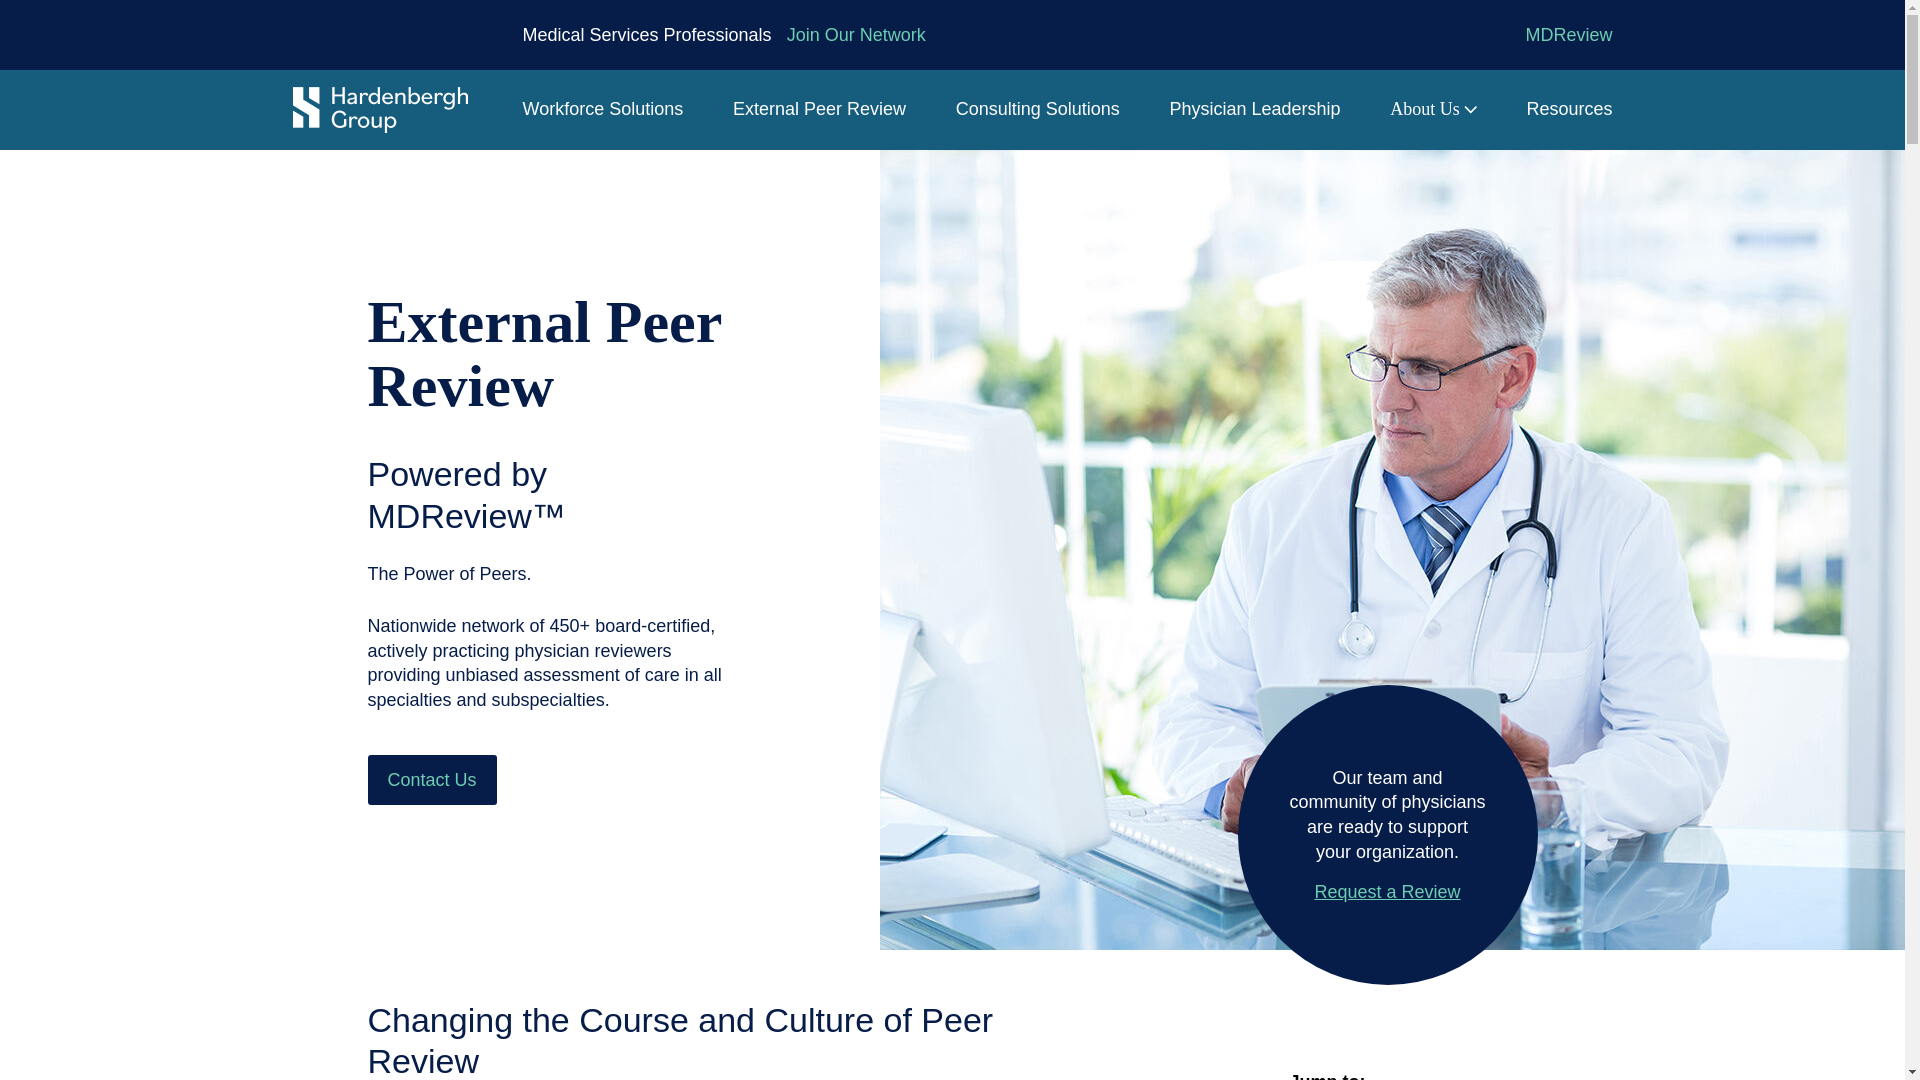  What do you see at coordinates (856, 35) in the screenshot?
I see `Join Our Network` at bounding box center [856, 35].